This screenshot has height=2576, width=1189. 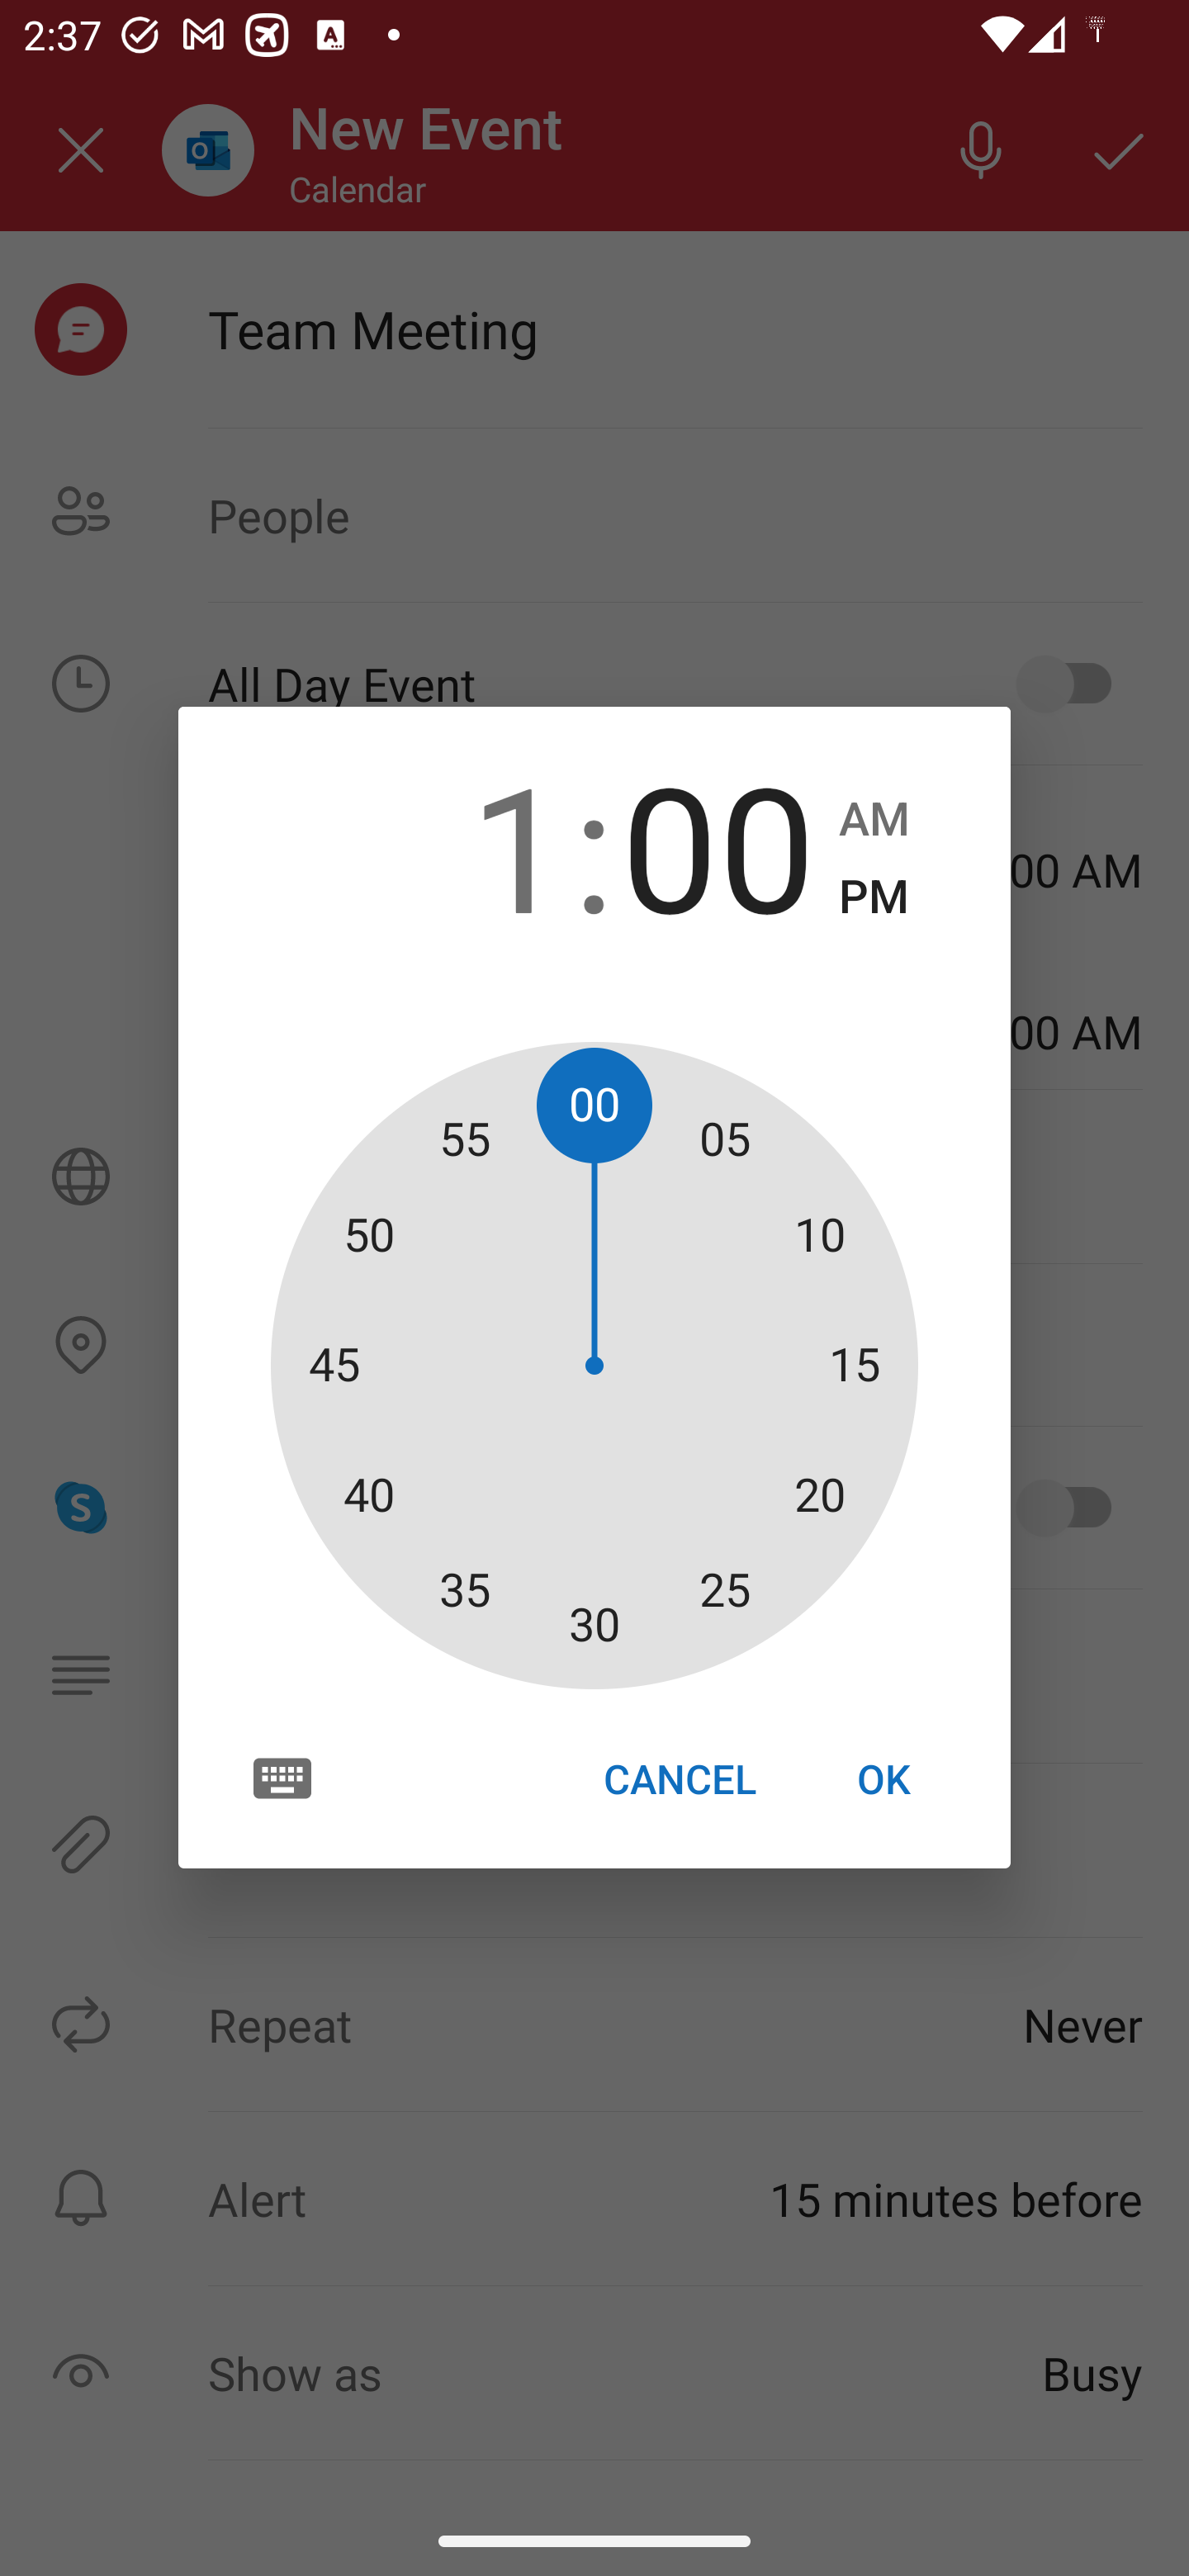 I want to click on Switch to text input mode for the time input., so click(x=282, y=1777).